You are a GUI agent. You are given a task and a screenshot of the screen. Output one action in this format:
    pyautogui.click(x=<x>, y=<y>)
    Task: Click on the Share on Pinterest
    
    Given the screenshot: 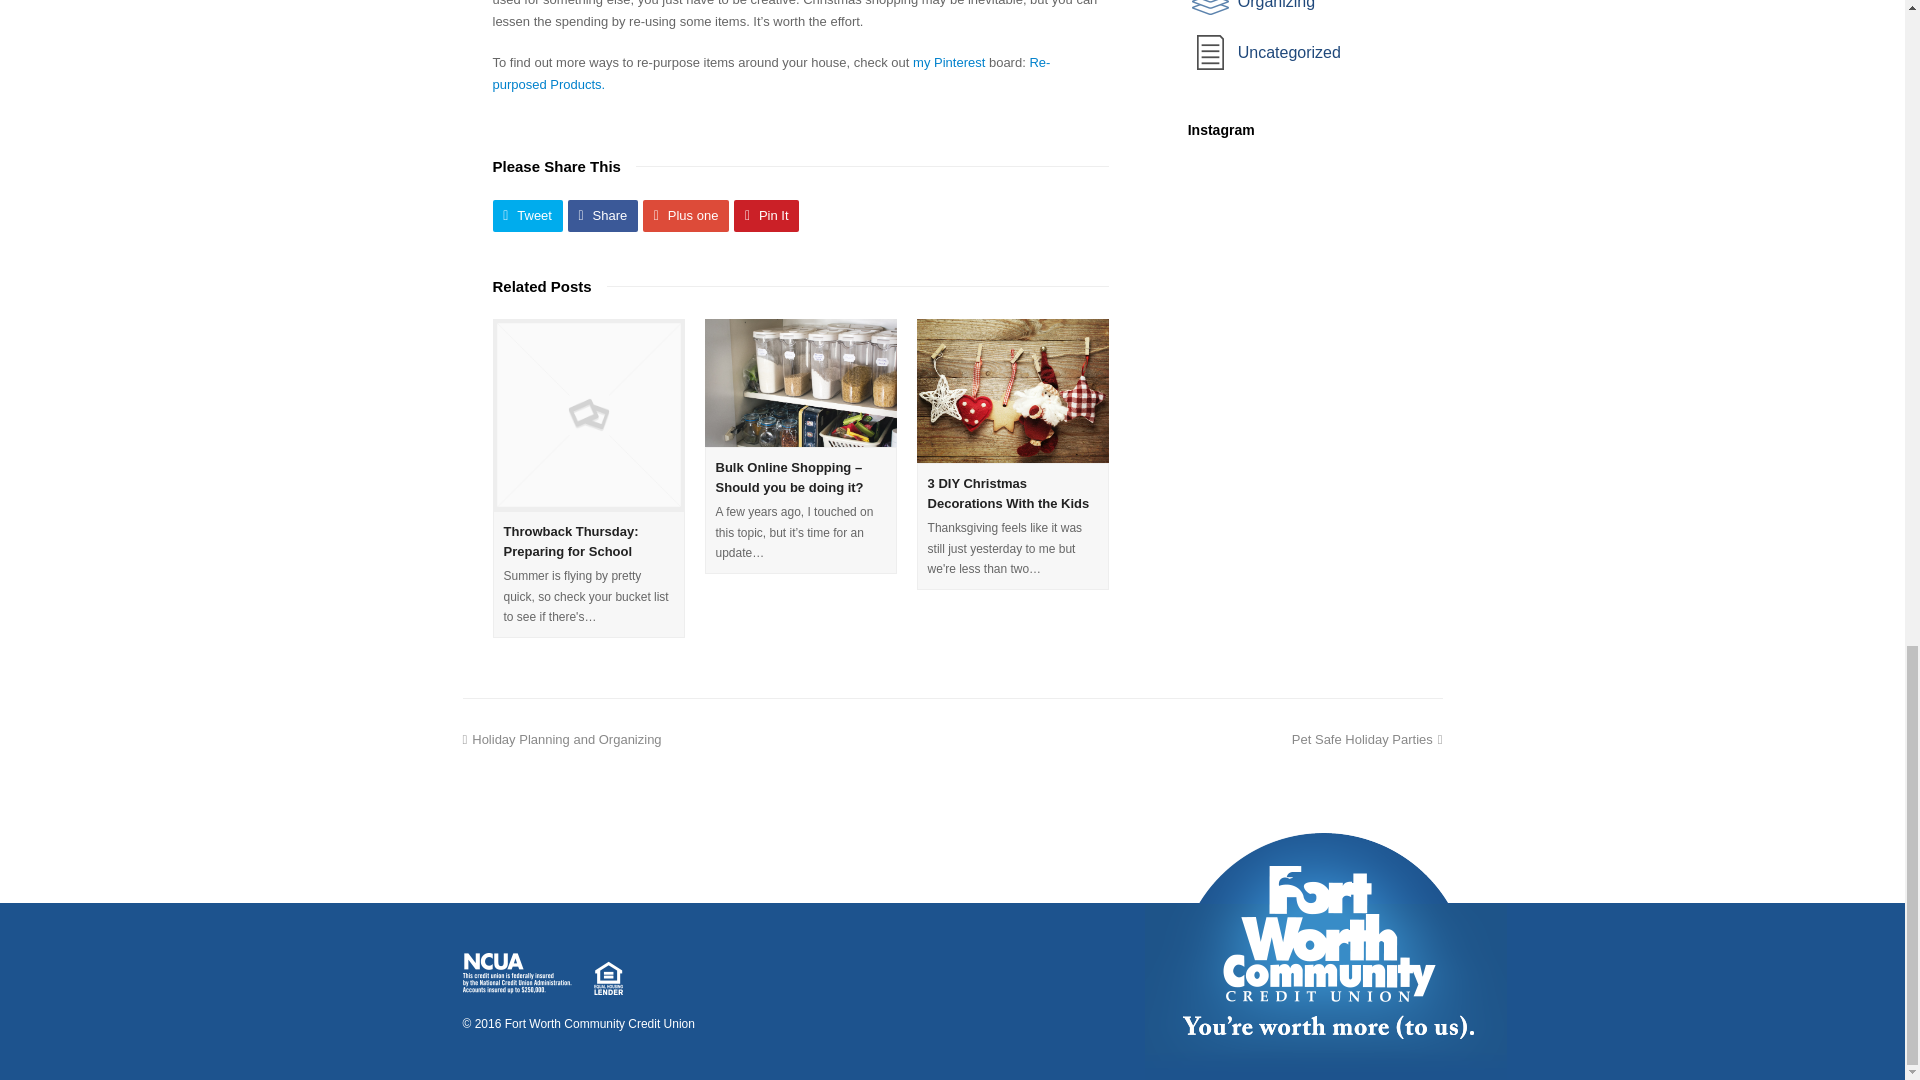 What is the action you would take?
    pyautogui.click(x=766, y=216)
    